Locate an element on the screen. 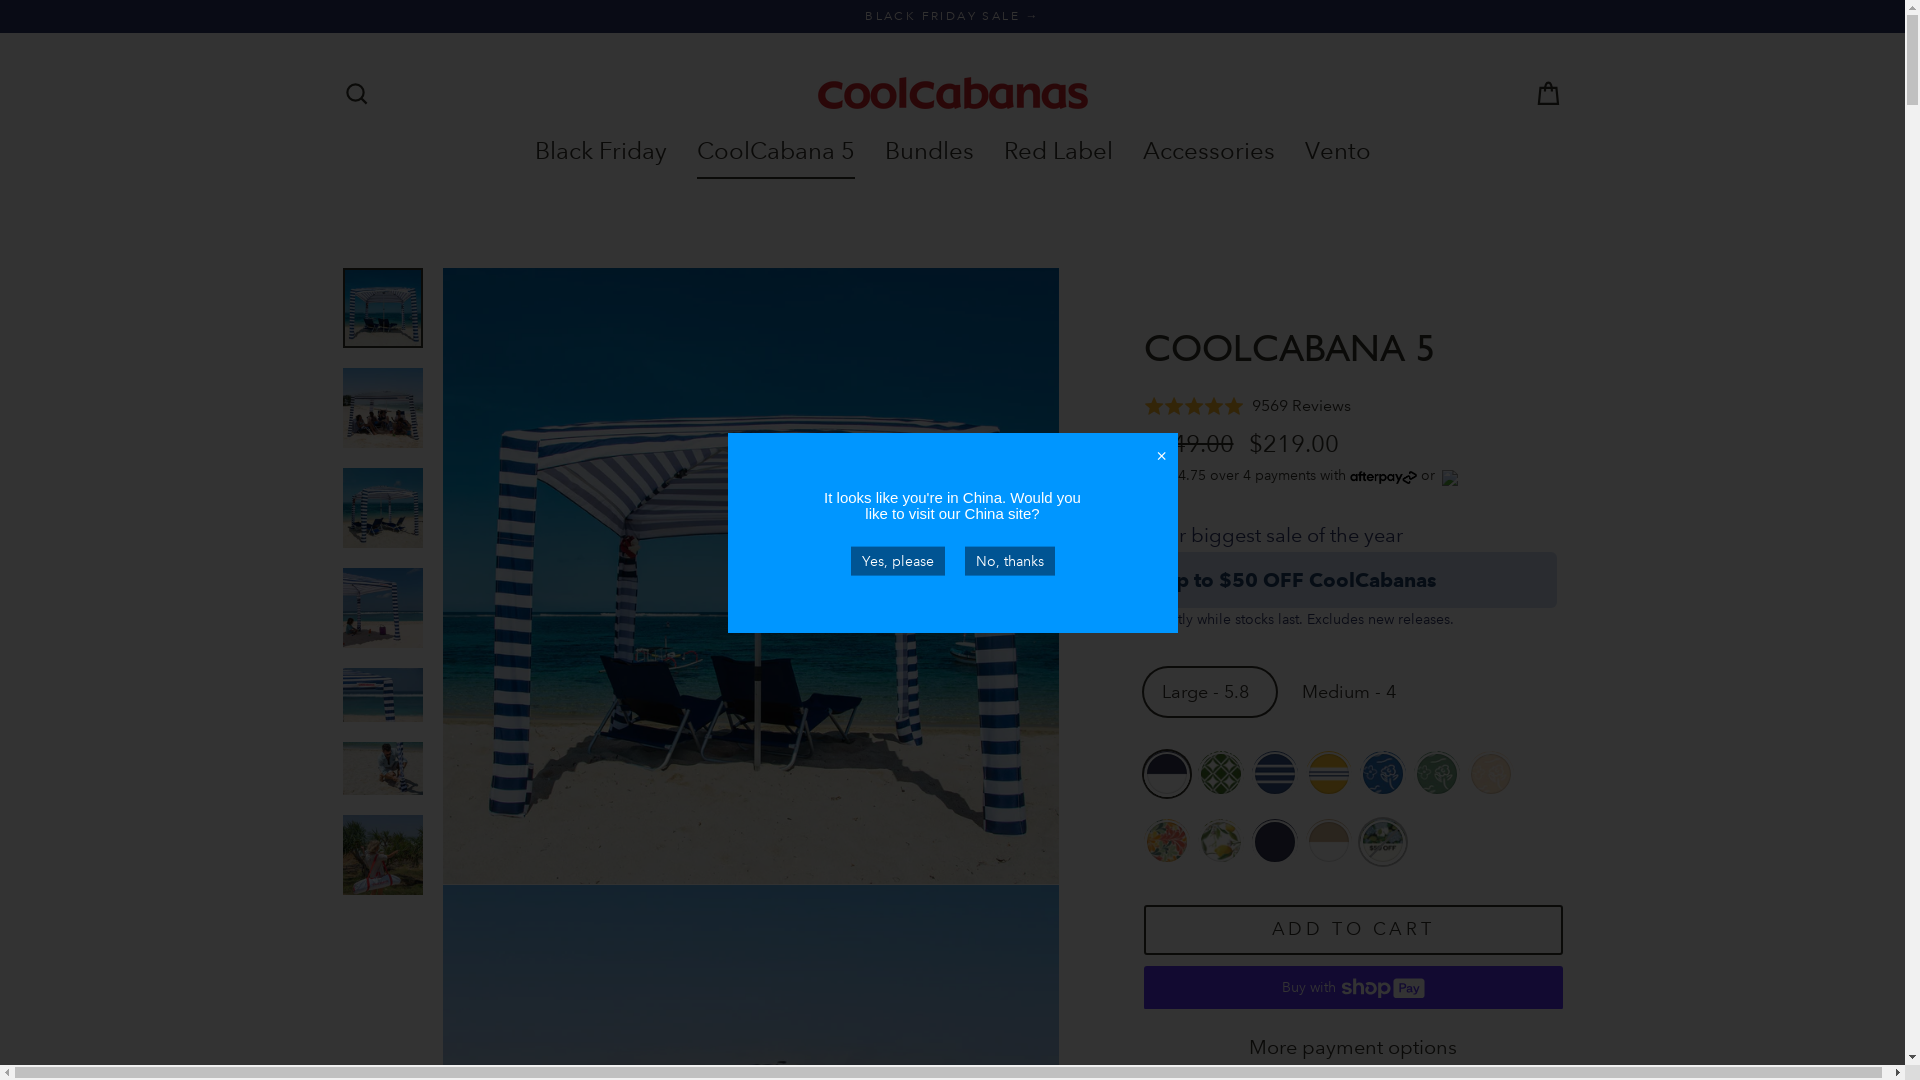  CoolCabana 5 is located at coordinates (776, 150).